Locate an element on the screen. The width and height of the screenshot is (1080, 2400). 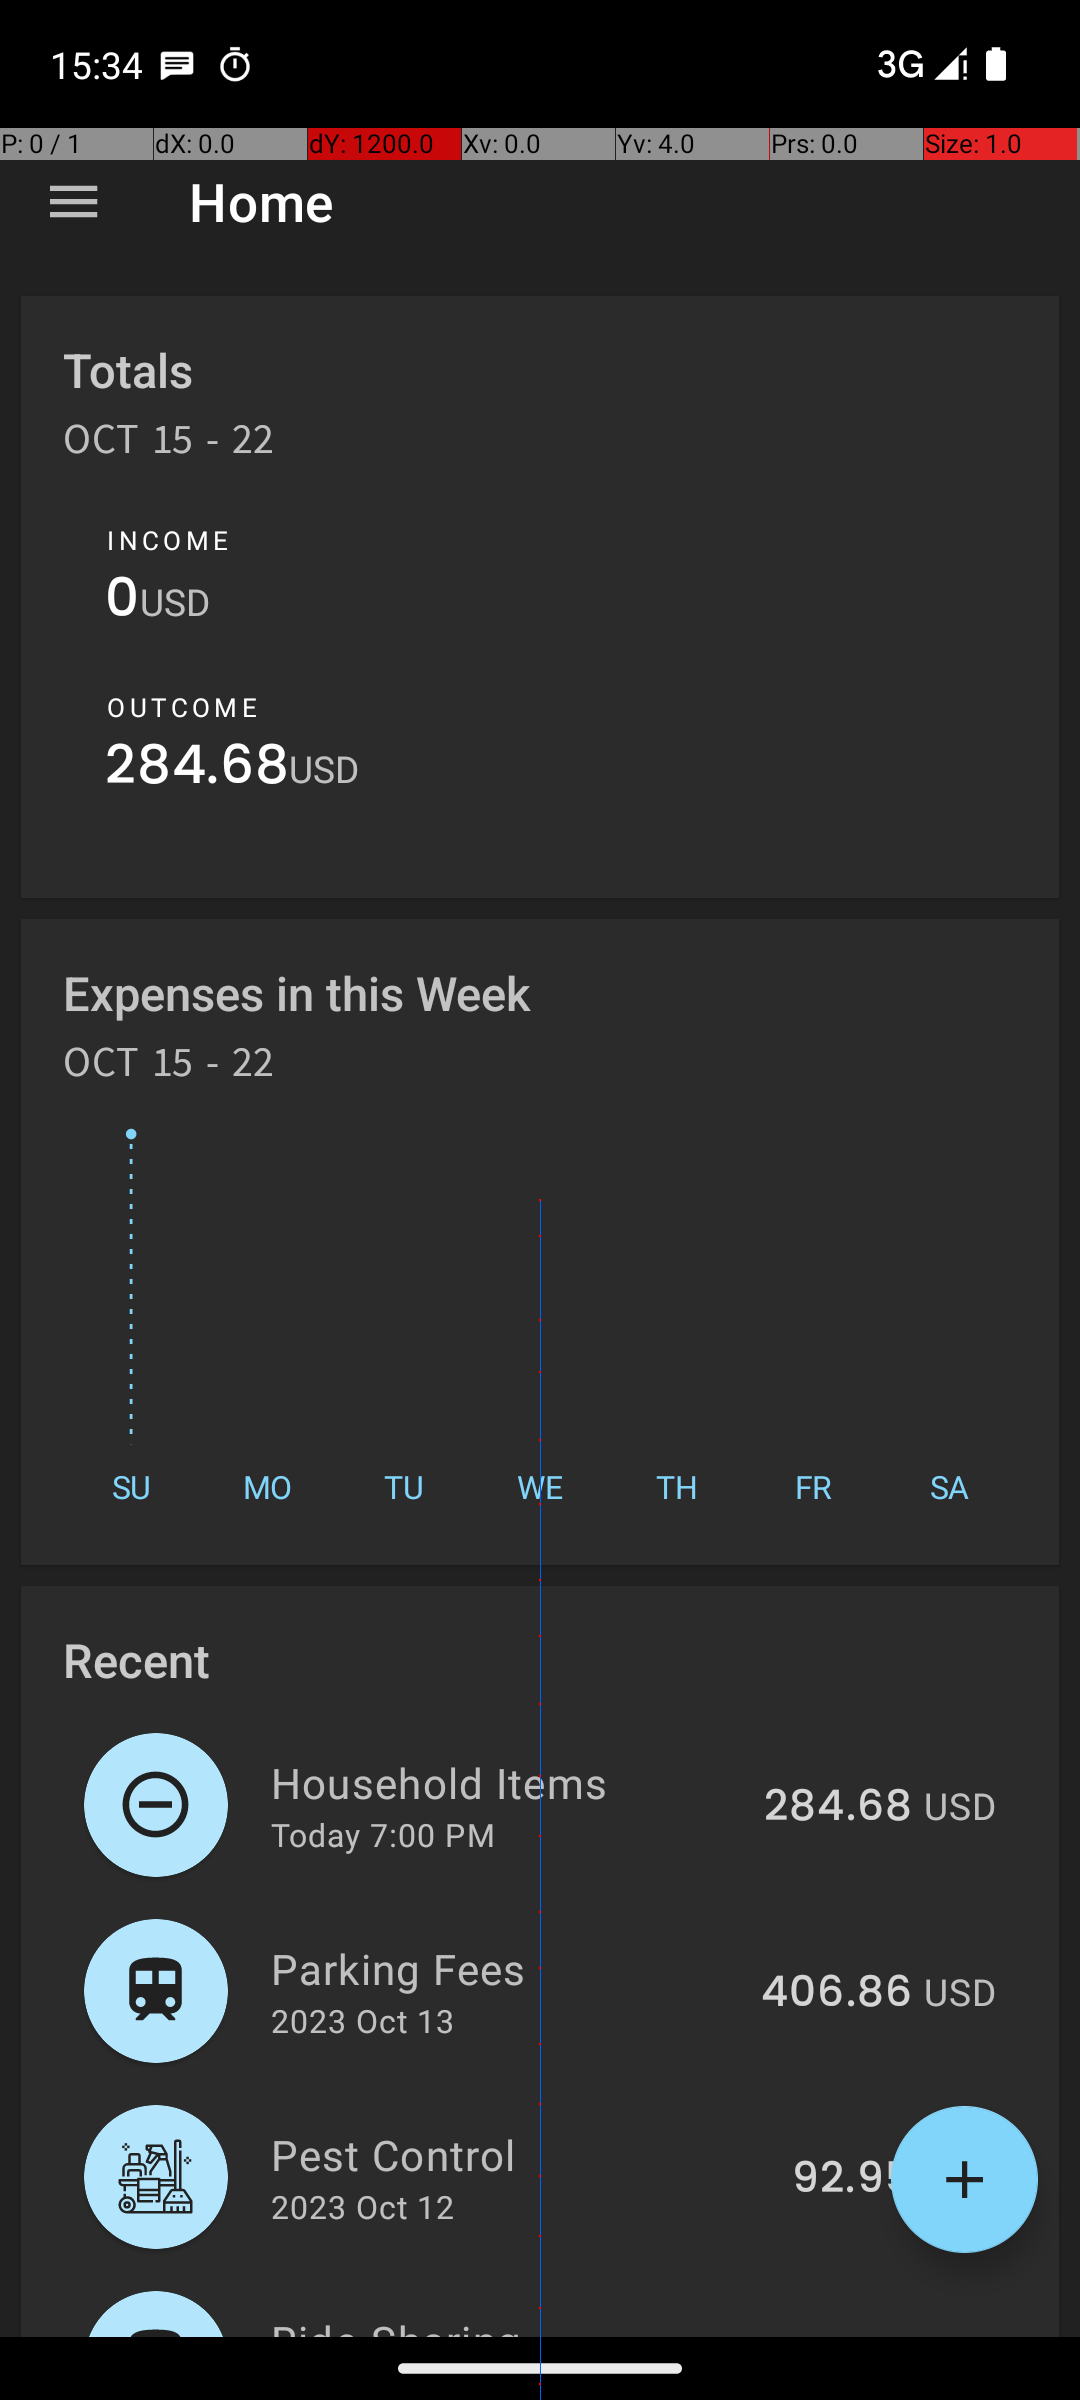
Parking Fees is located at coordinates (504, 1968).